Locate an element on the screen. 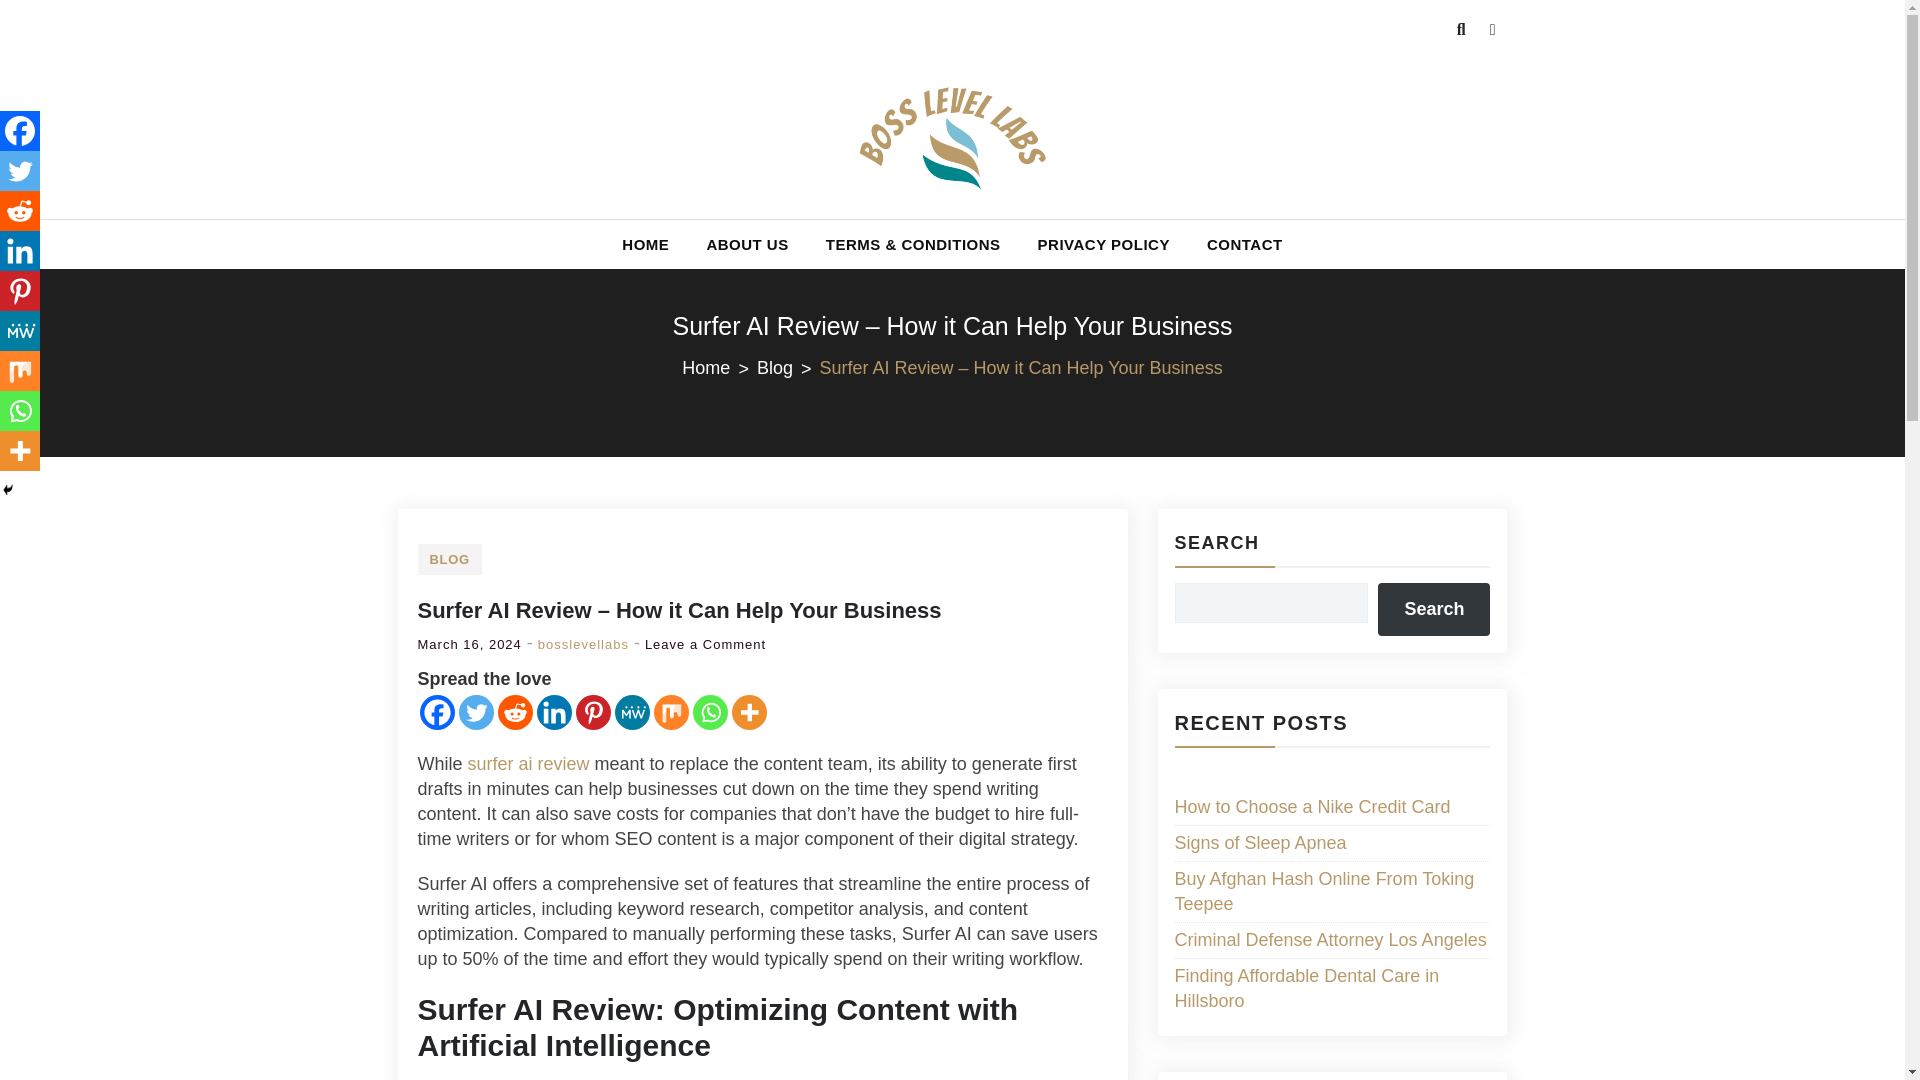  Facebook is located at coordinates (20, 131).